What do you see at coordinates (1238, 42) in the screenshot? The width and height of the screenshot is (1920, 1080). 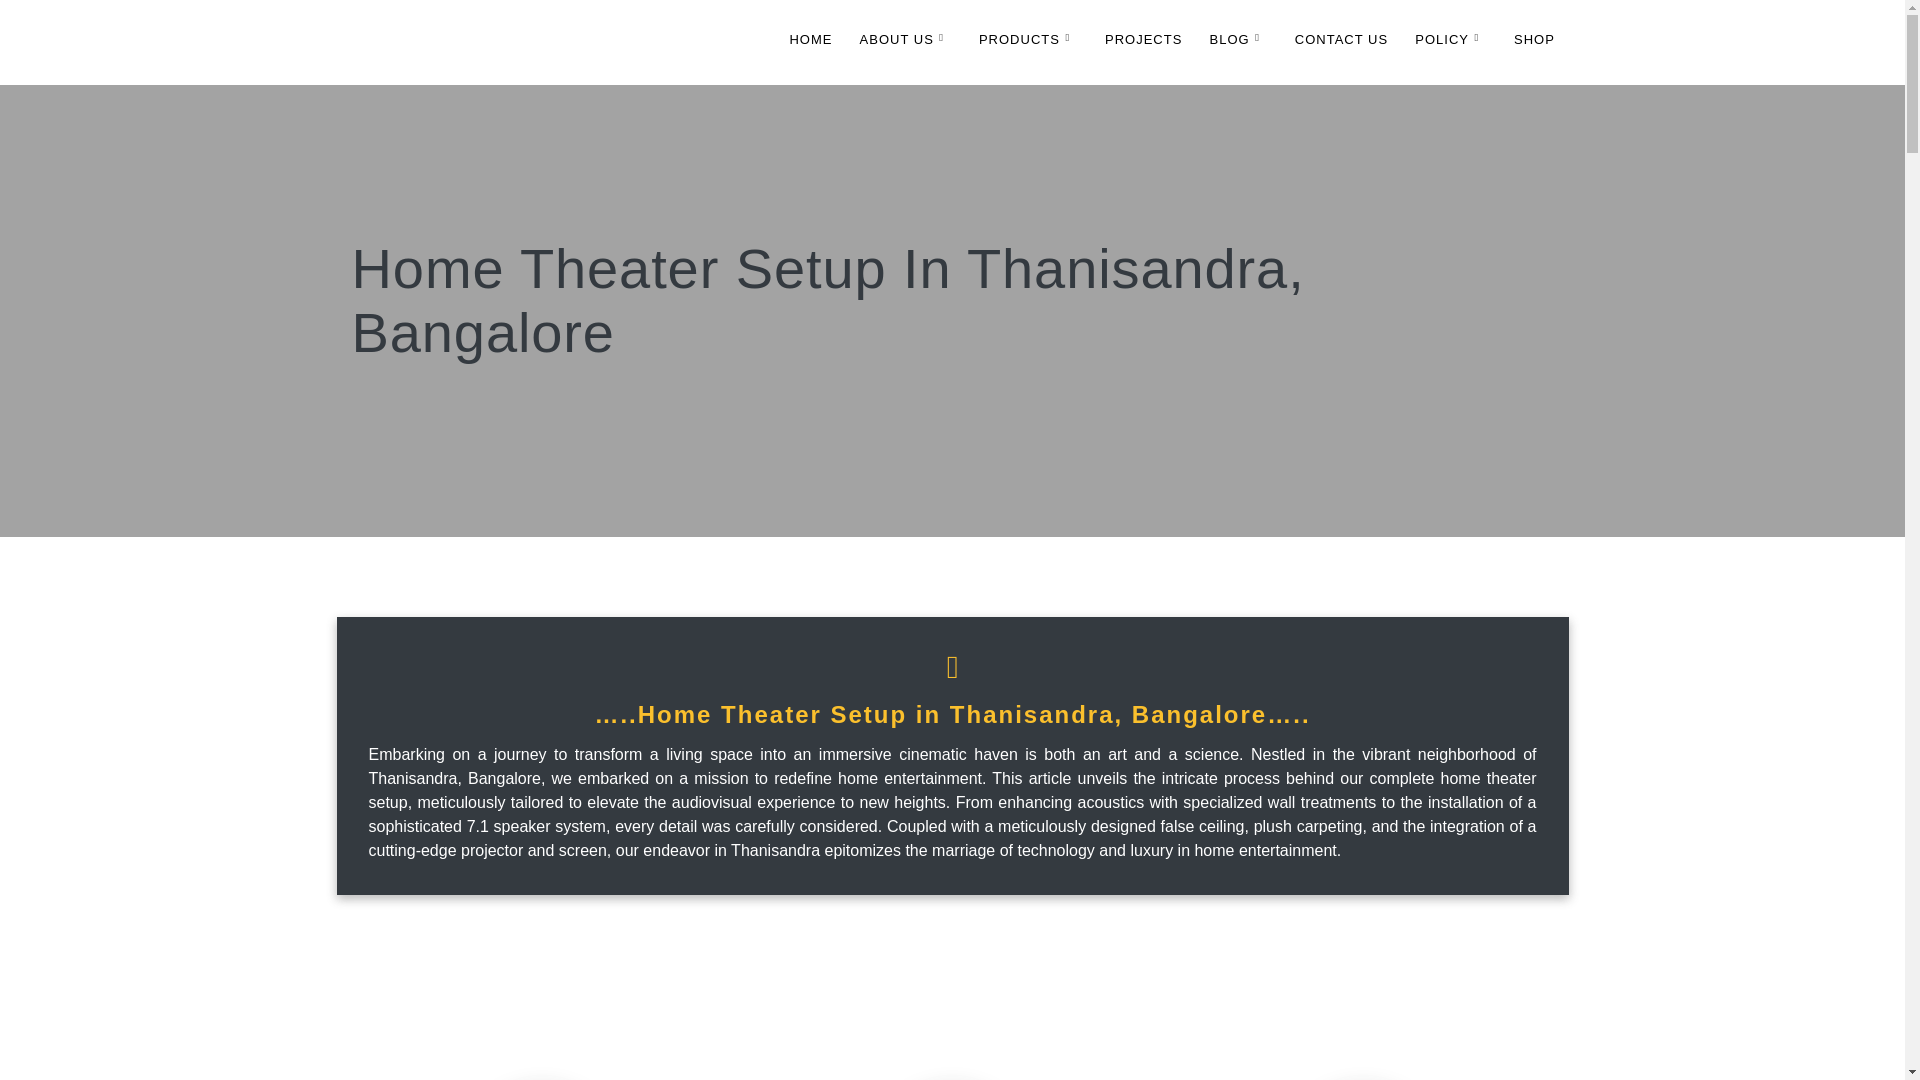 I see `BLOG` at bounding box center [1238, 42].